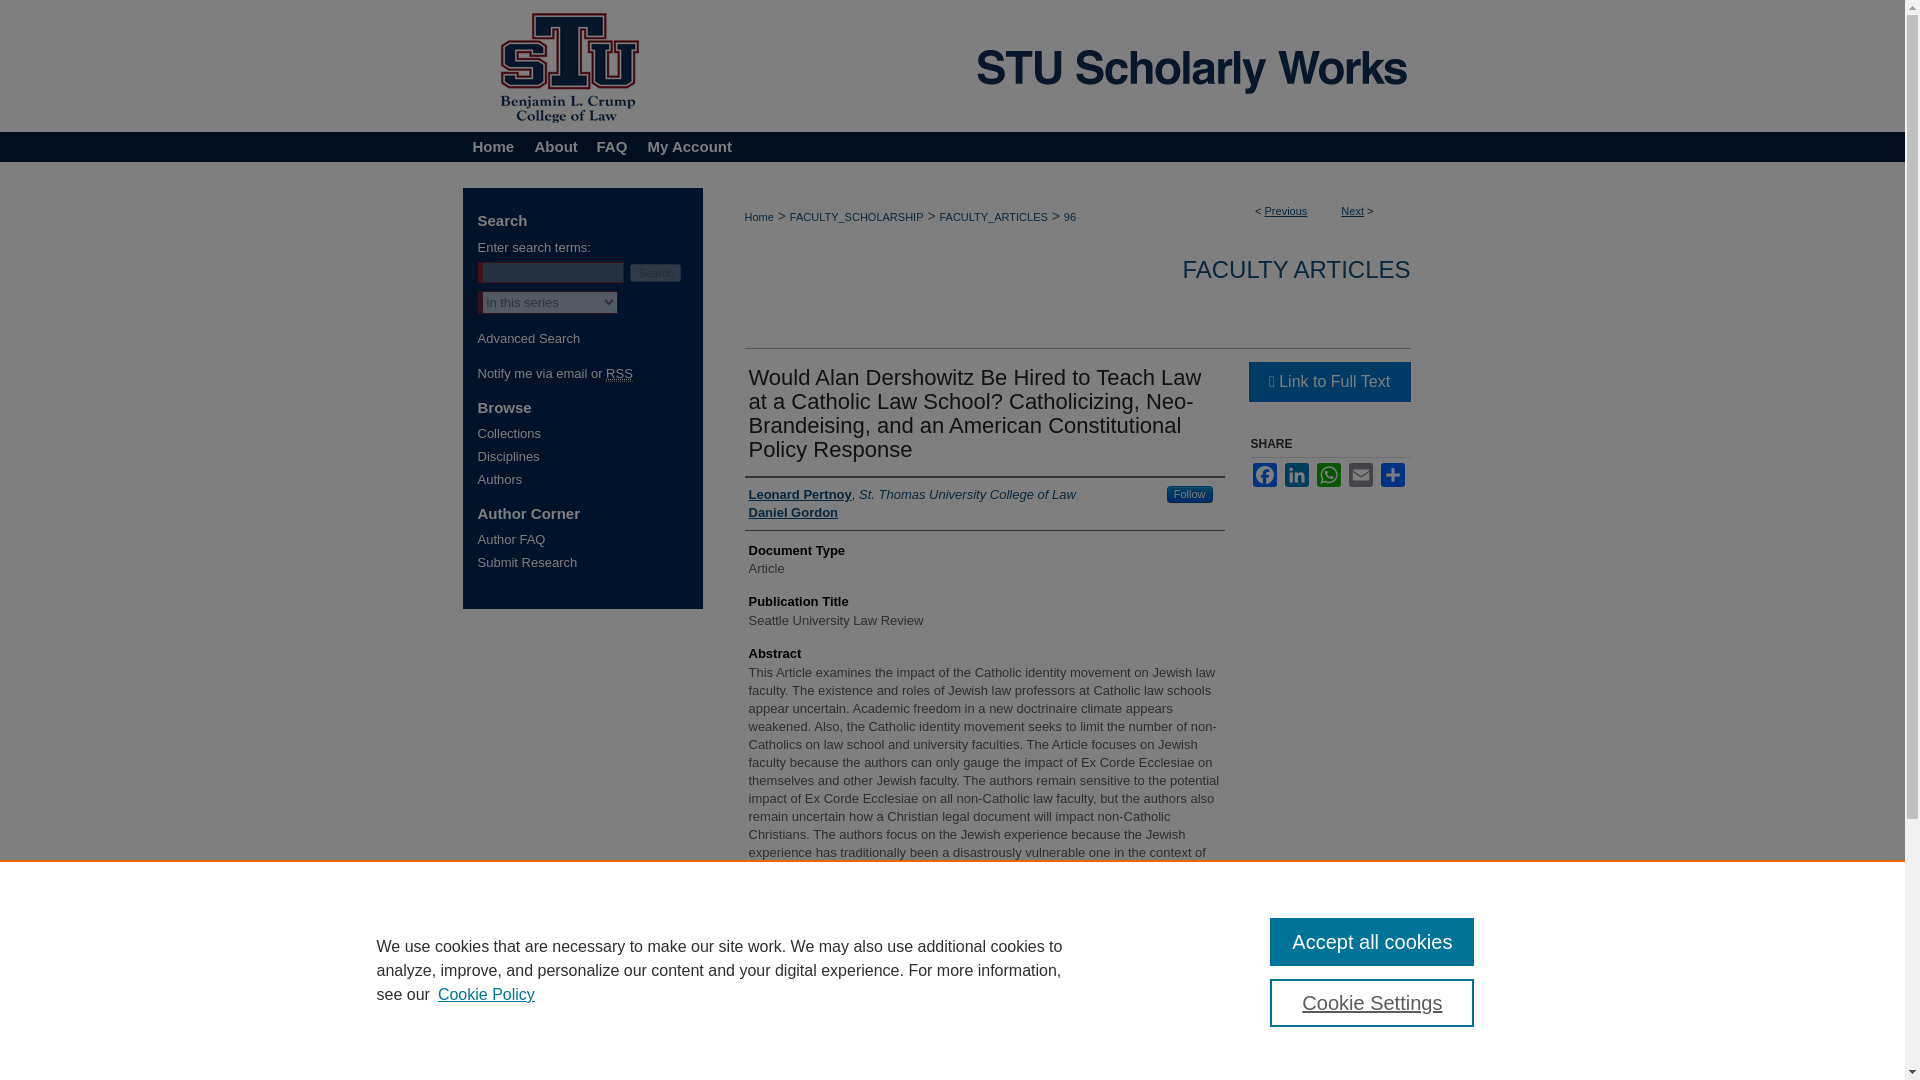 The image size is (1920, 1080). What do you see at coordinates (1296, 268) in the screenshot?
I see `FACULTY ARTICLES` at bounding box center [1296, 268].